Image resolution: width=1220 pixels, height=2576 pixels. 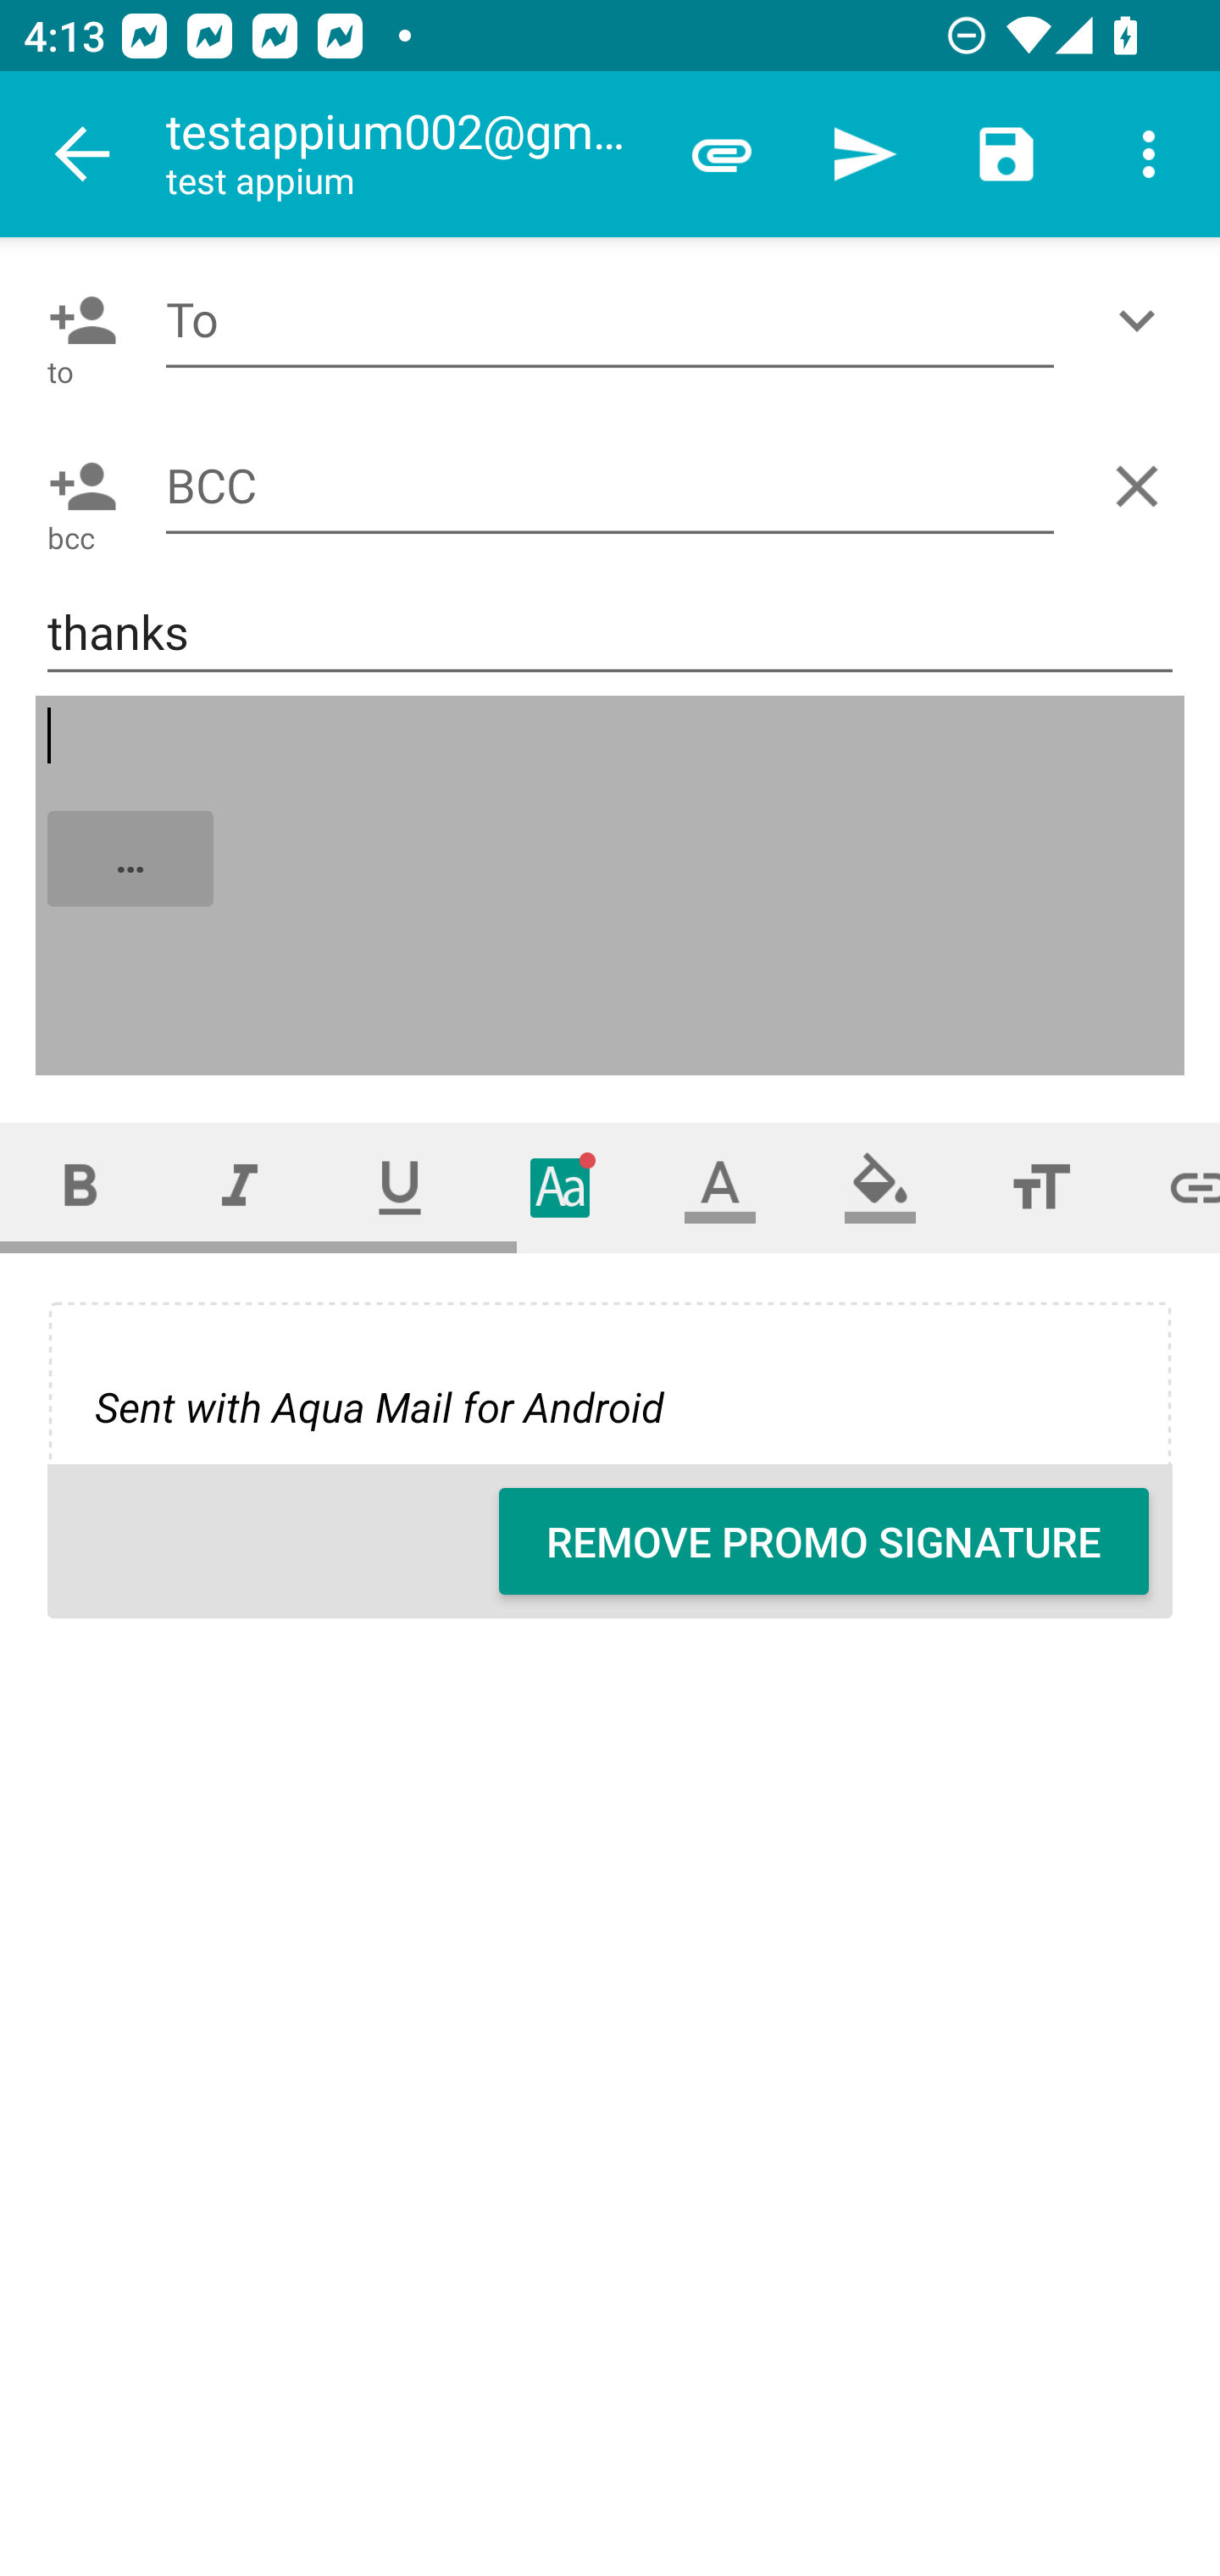 What do you see at coordinates (864, 154) in the screenshot?
I see `Send` at bounding box center [864, 154].